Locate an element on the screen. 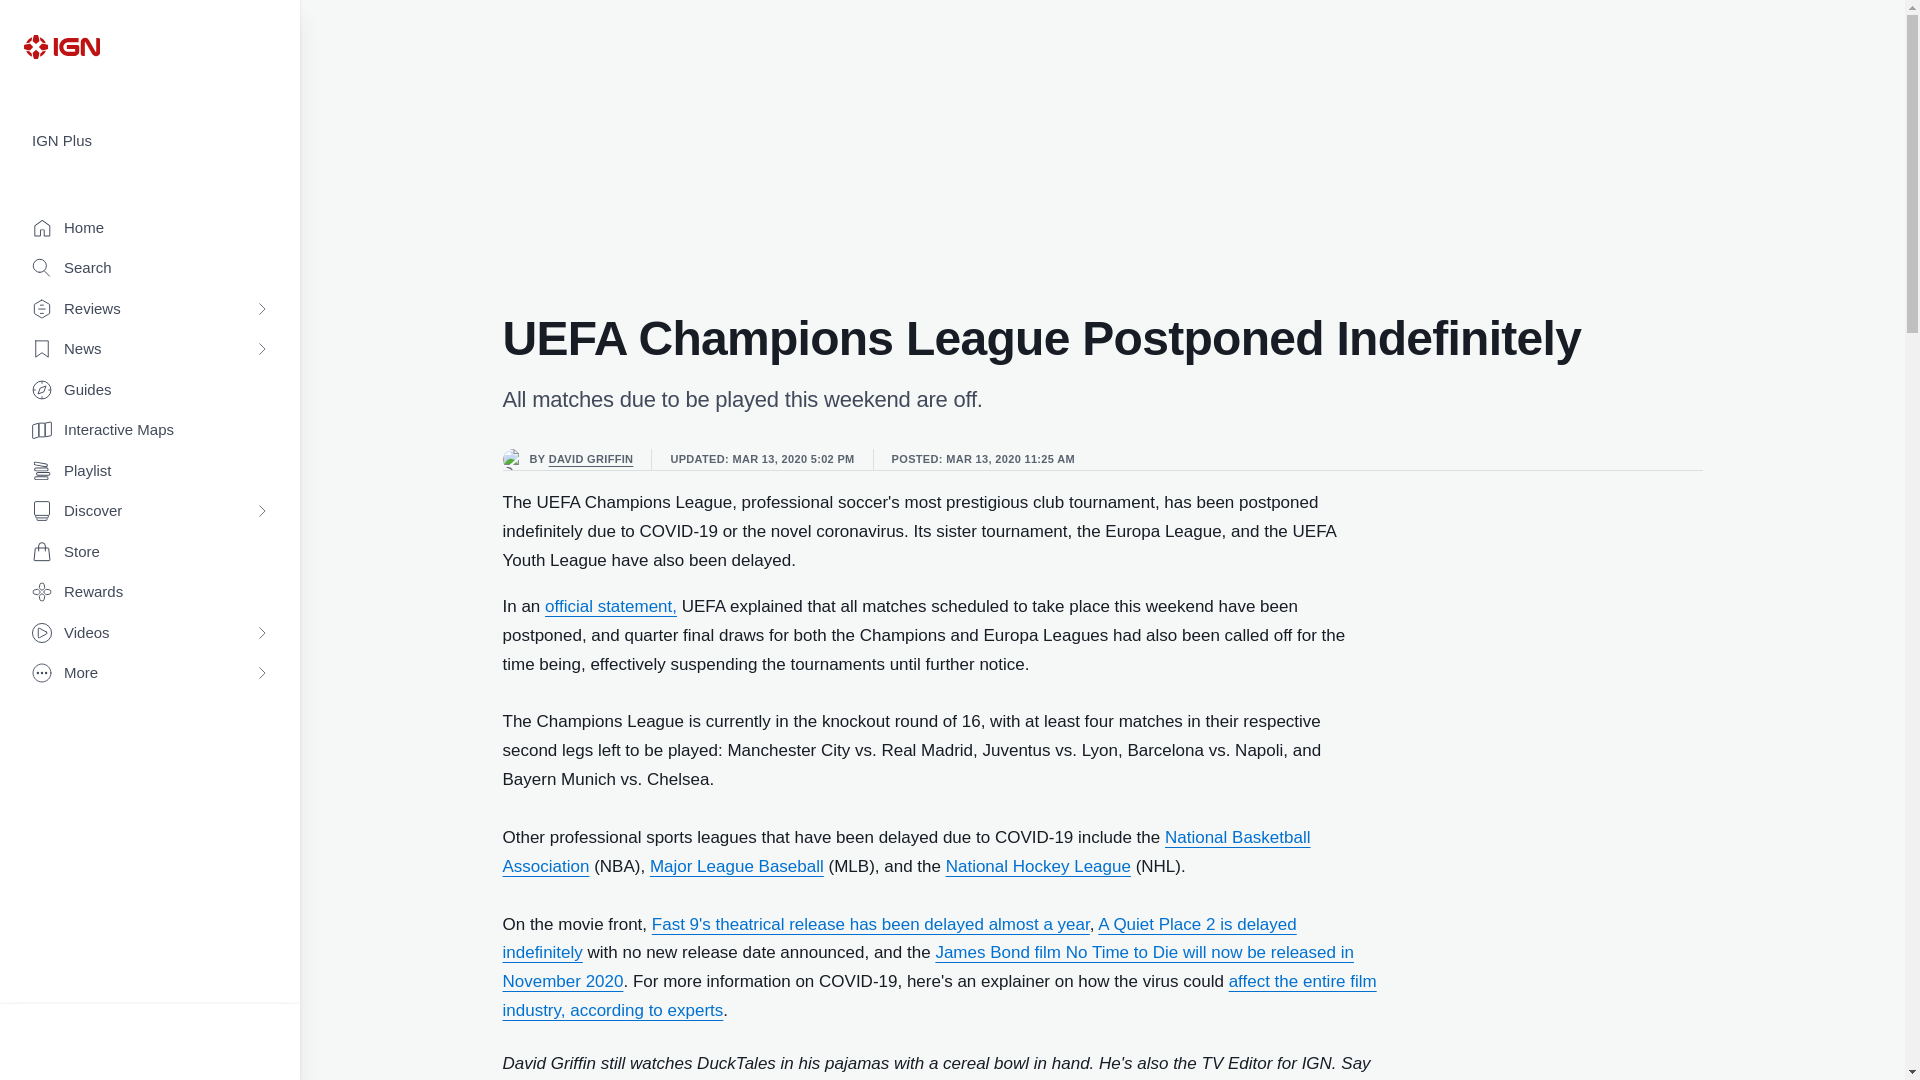 Image resolution: width=1920 pixels, height=1080 pixels. Home is located at coordinates (150, 228).